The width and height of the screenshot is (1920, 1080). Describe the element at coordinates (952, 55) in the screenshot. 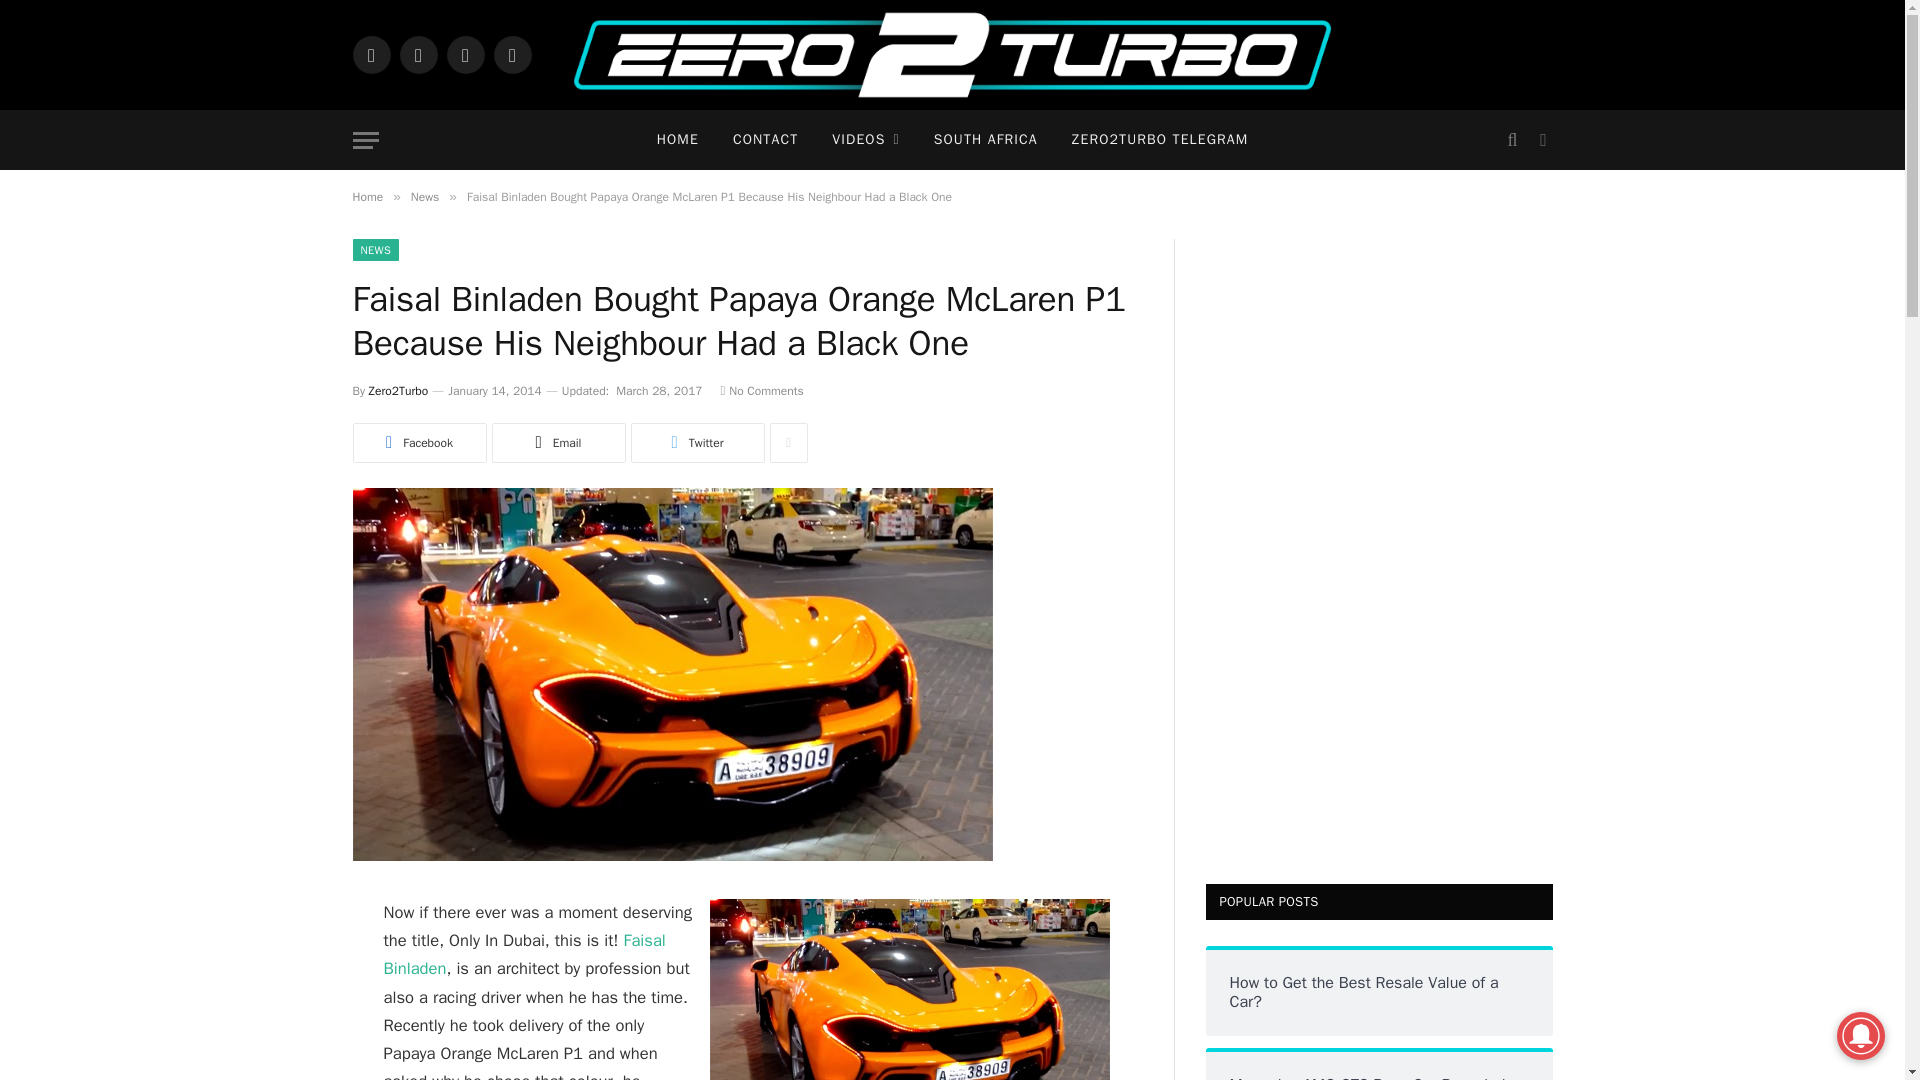

I see `Zero2Turbo` at that location.